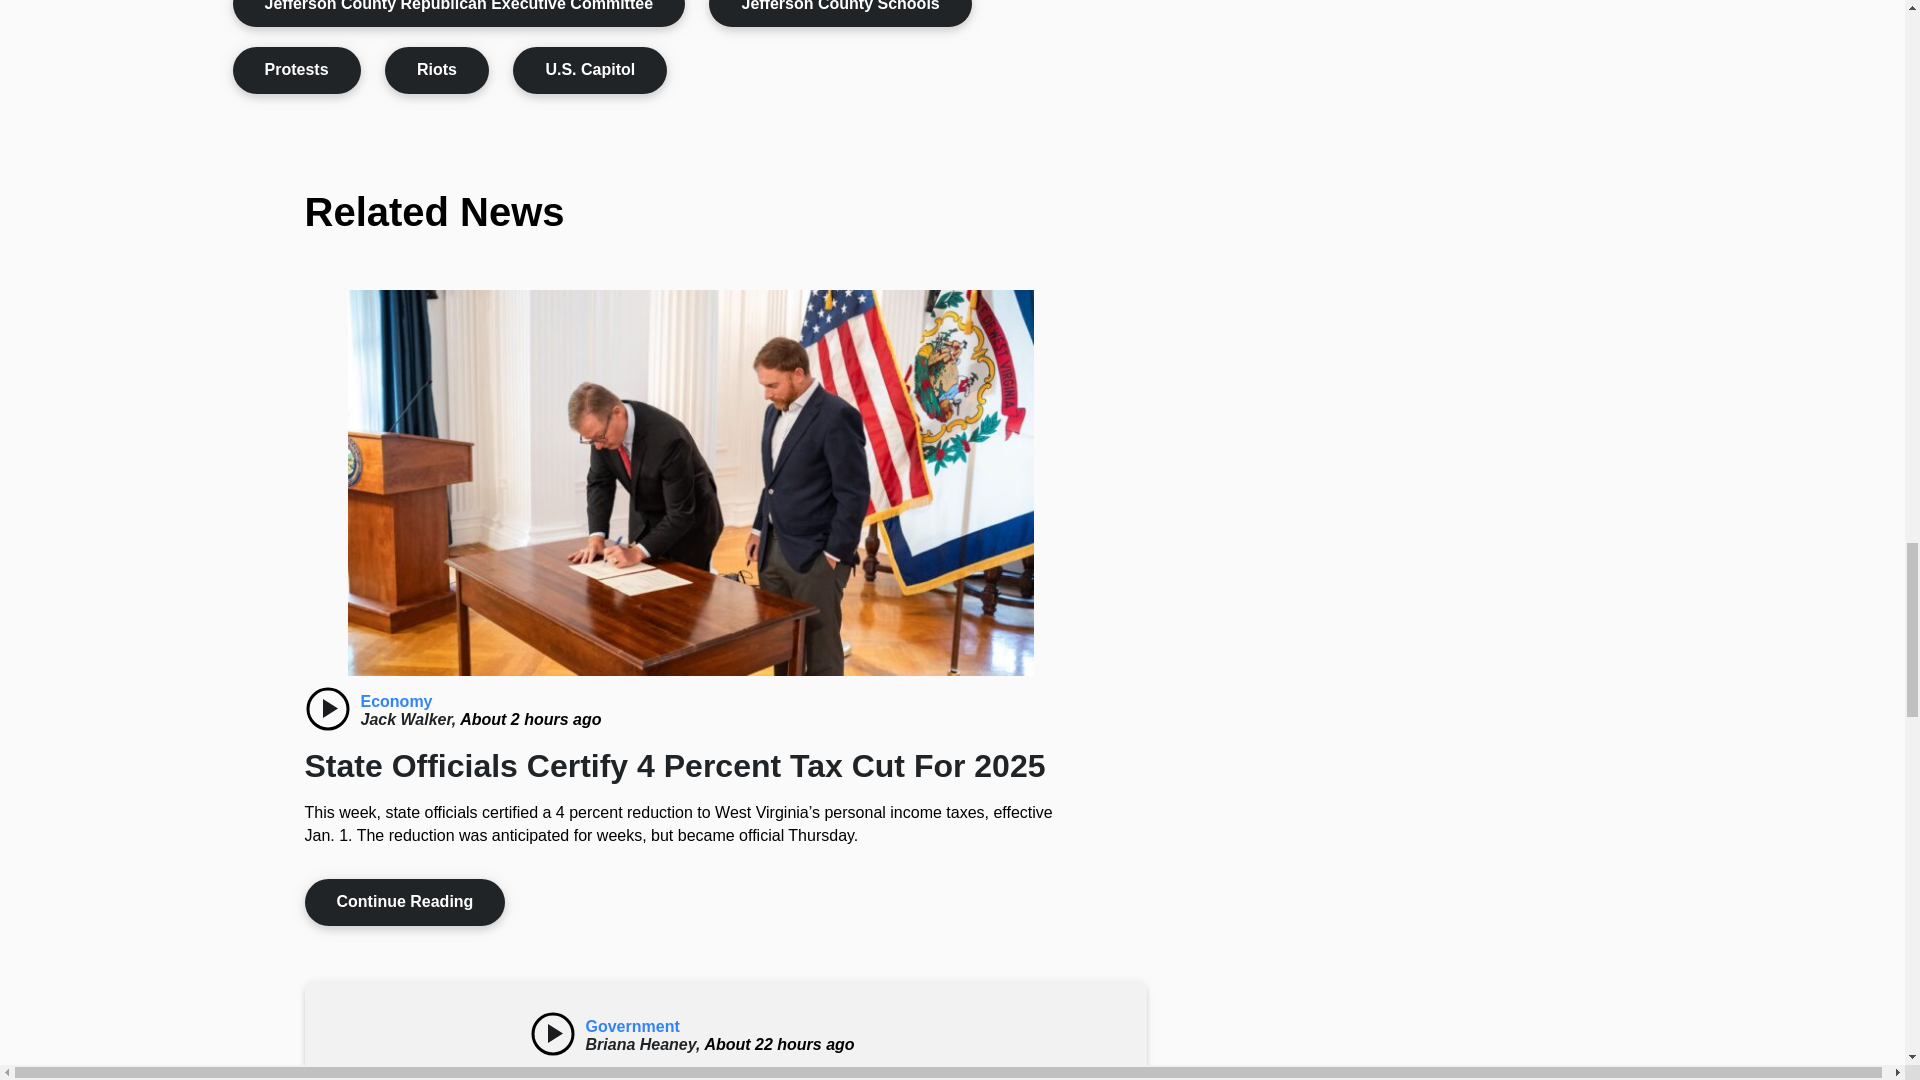 Image resolution: width=1920 pixels, height=1080 pixels. I want to click on U.S. Capitol, so click(589, 70).